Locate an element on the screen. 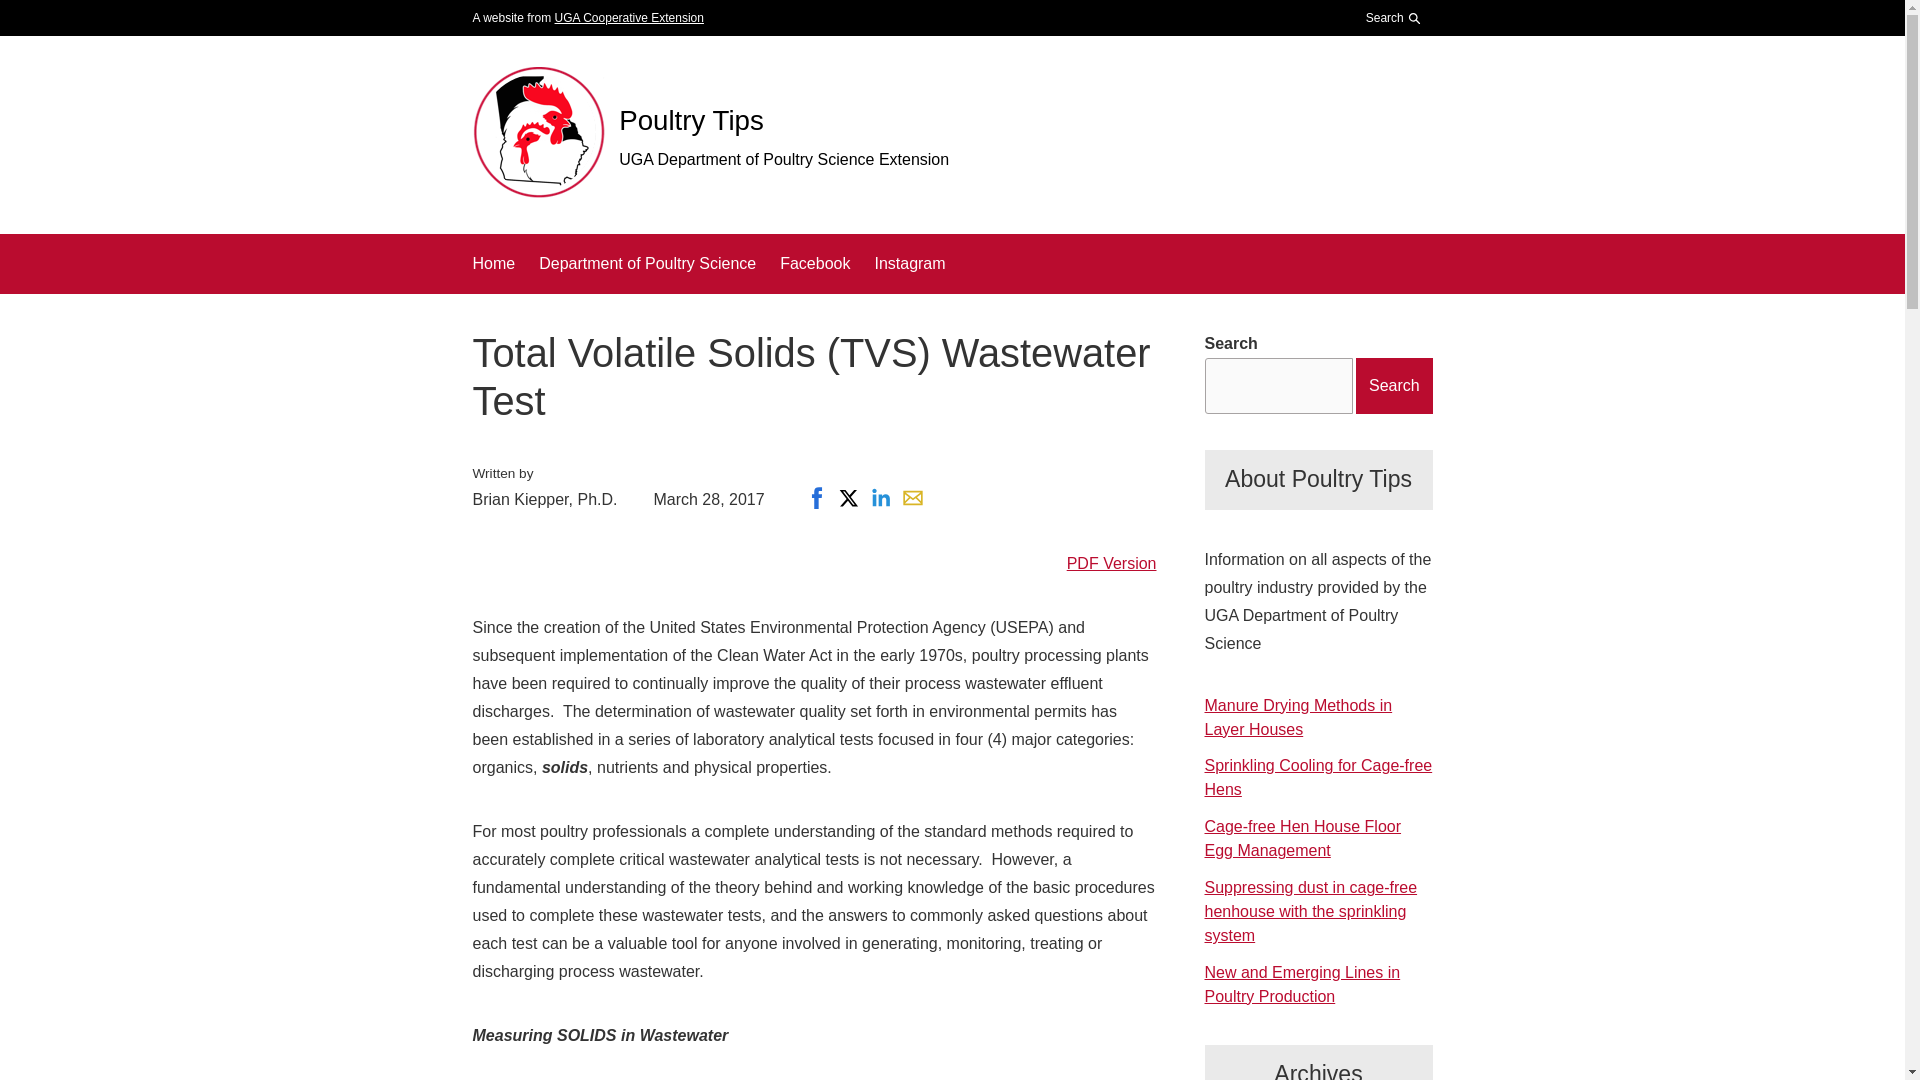 This screenshot has width=1920, height=1080. Share on Facebook, opens in new window is located at coordinates (816, 498).